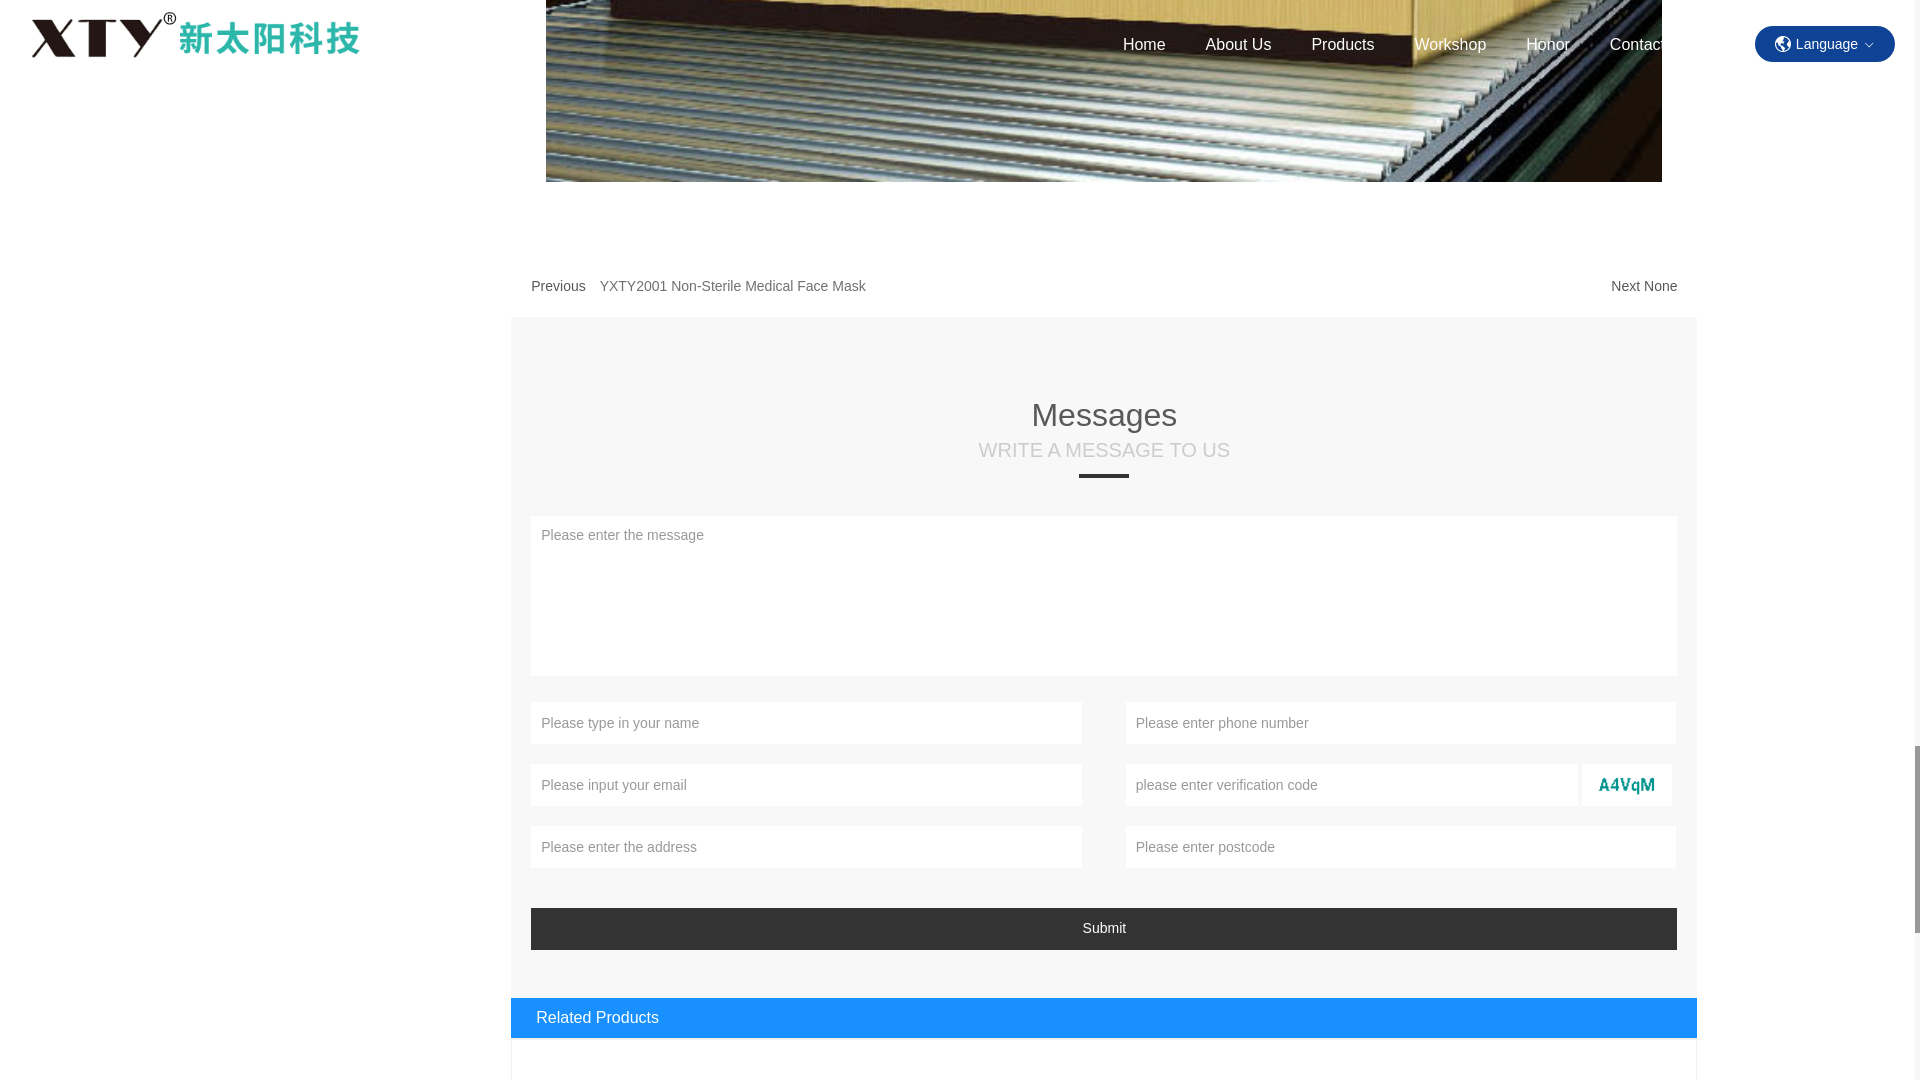 Image resolution: width=1920 pixels, height=1080 pixels. Describe the element at coordinates (709, 1047) in the screenshot. I see `Newsun Technology` at that location.